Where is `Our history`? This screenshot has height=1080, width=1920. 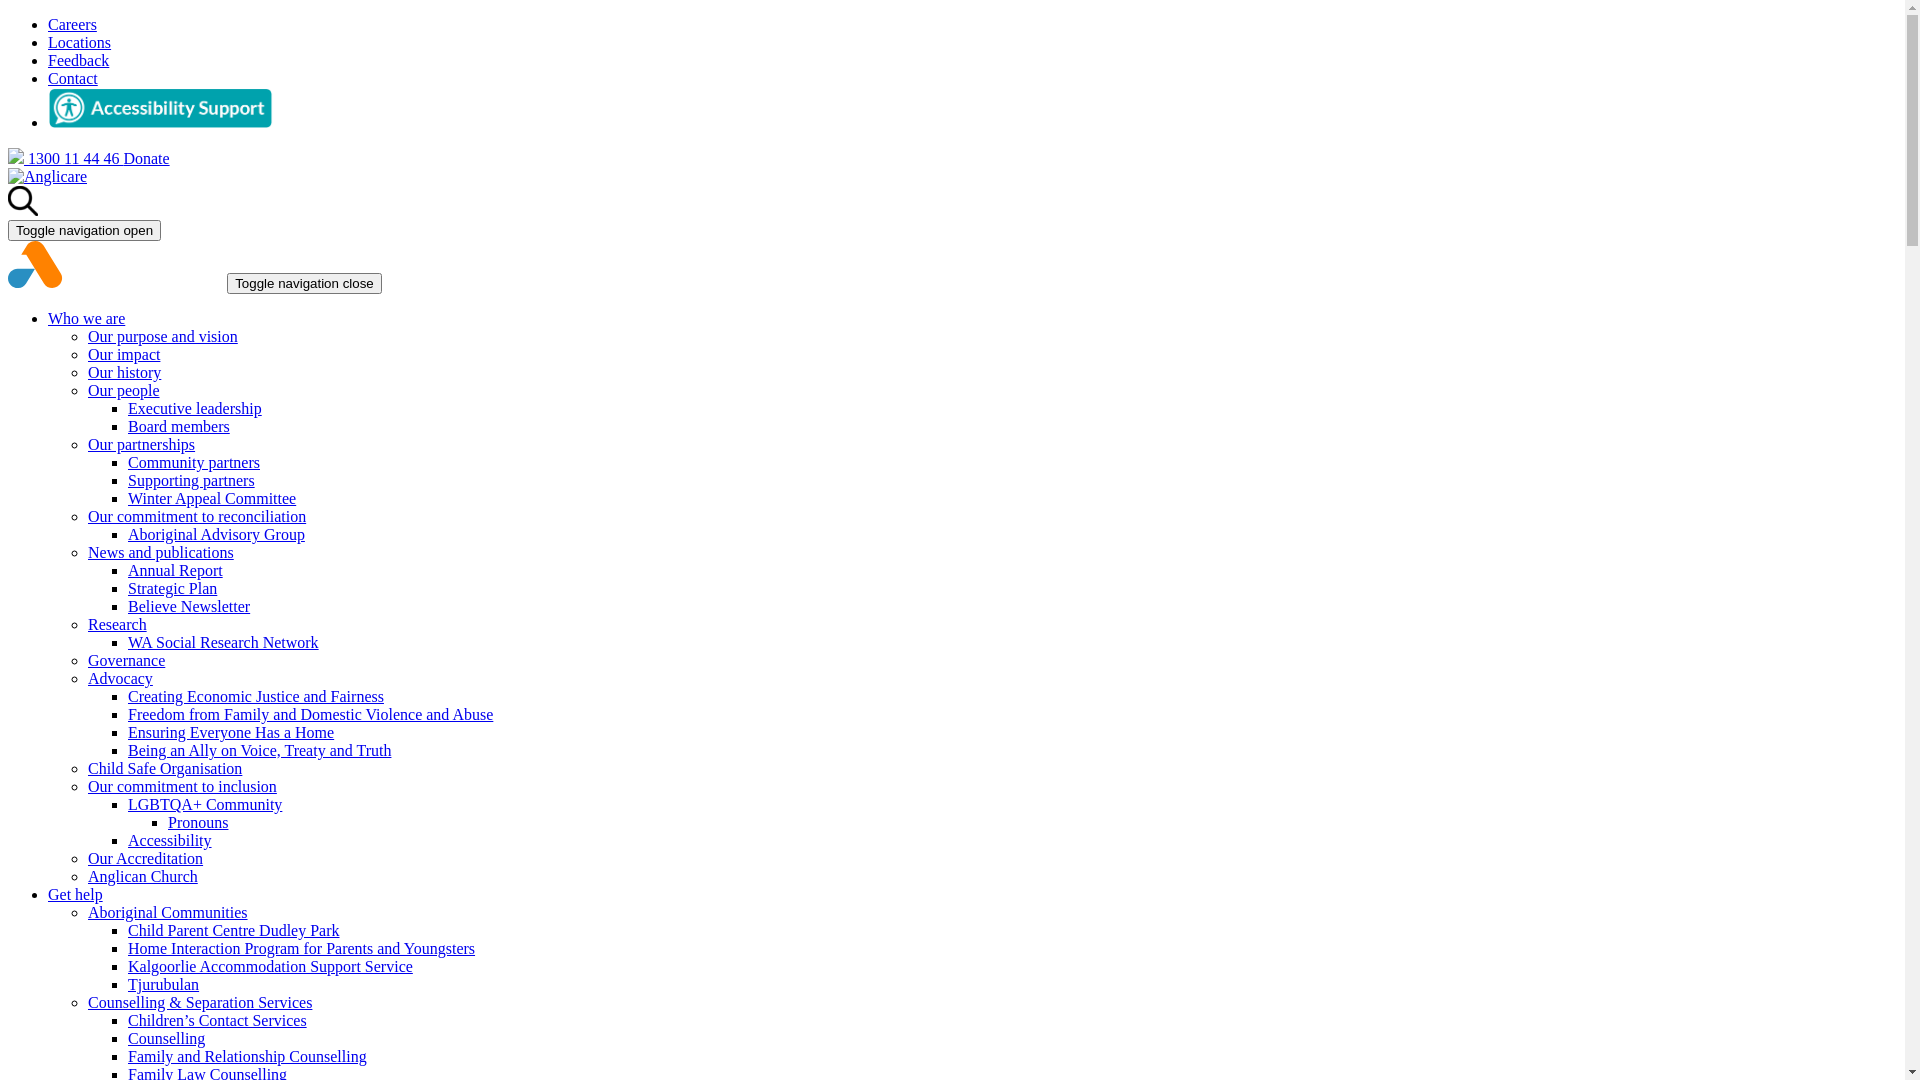 Our history is located at coordinates (124, 372).